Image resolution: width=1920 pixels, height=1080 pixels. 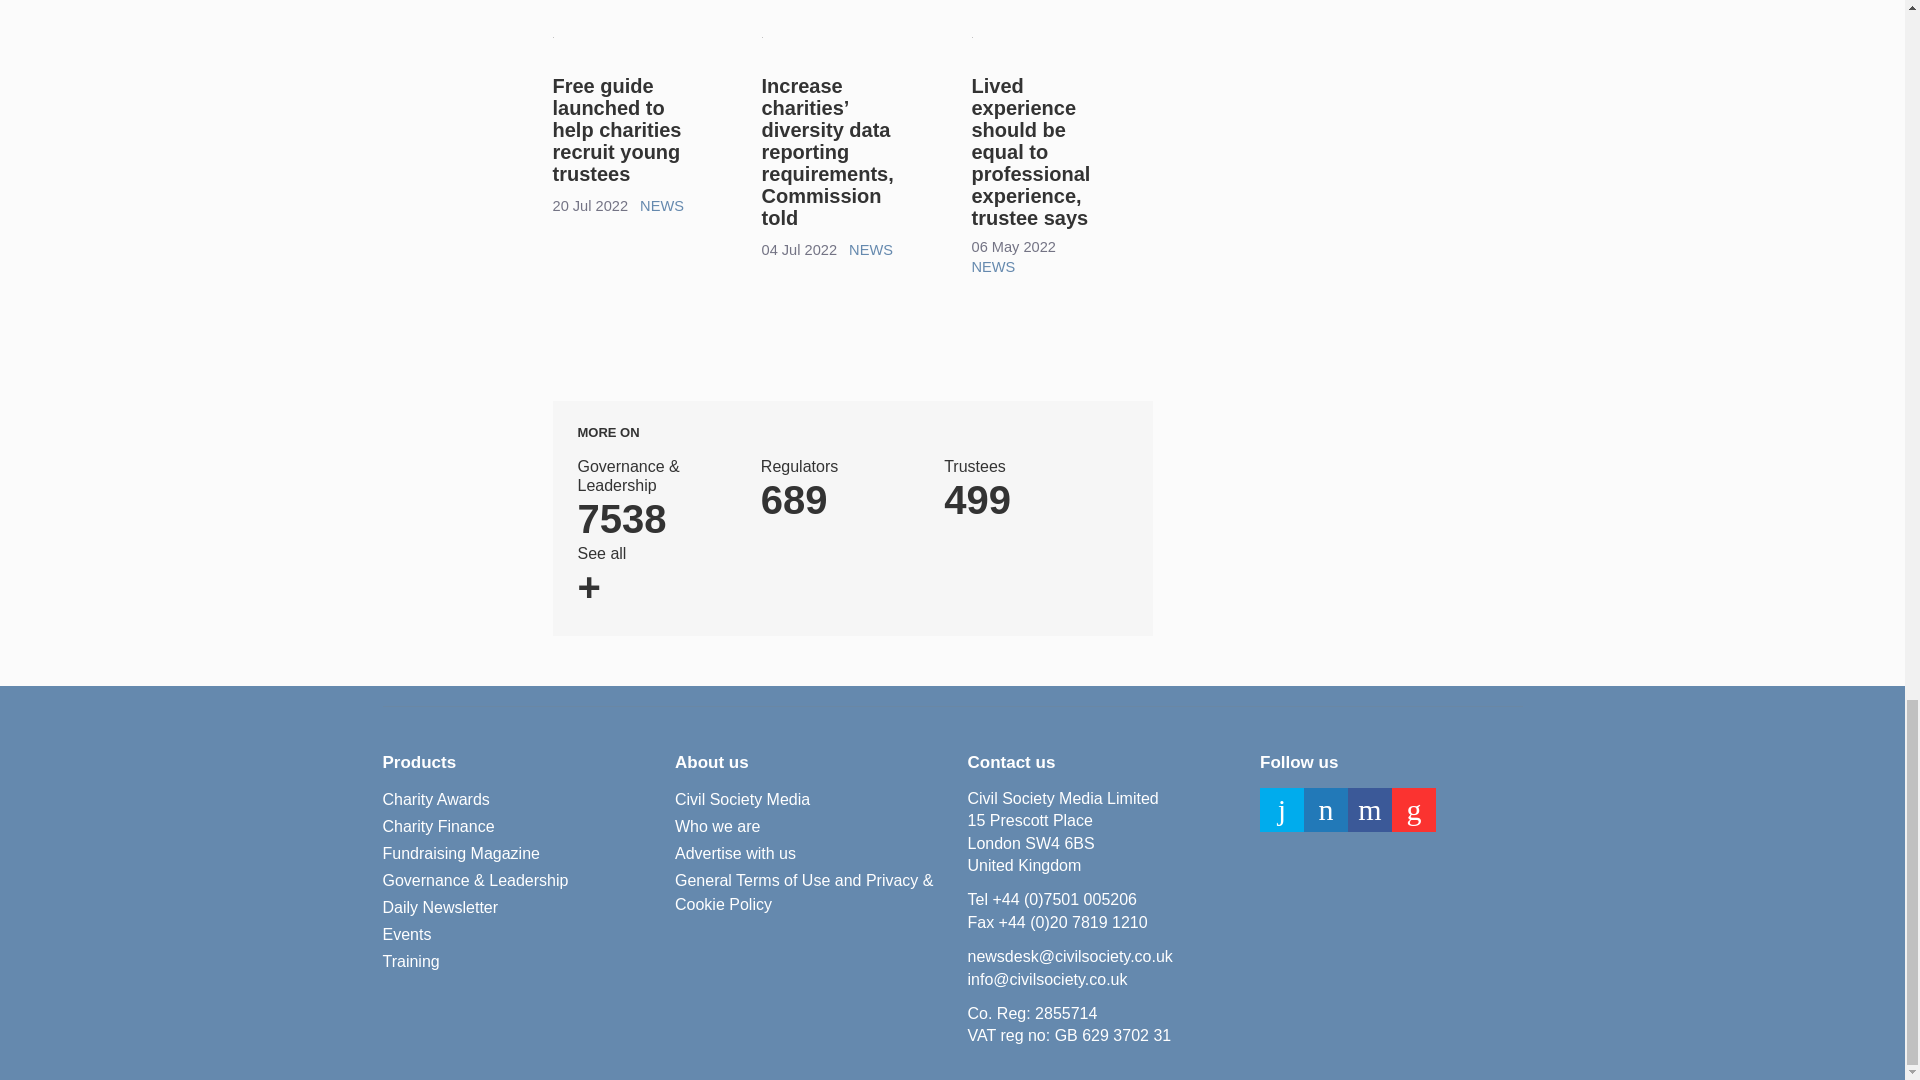 What do you see at coordinates (993, 266) in the screenshot?
I see `Events` at bounding box center [993, 266].